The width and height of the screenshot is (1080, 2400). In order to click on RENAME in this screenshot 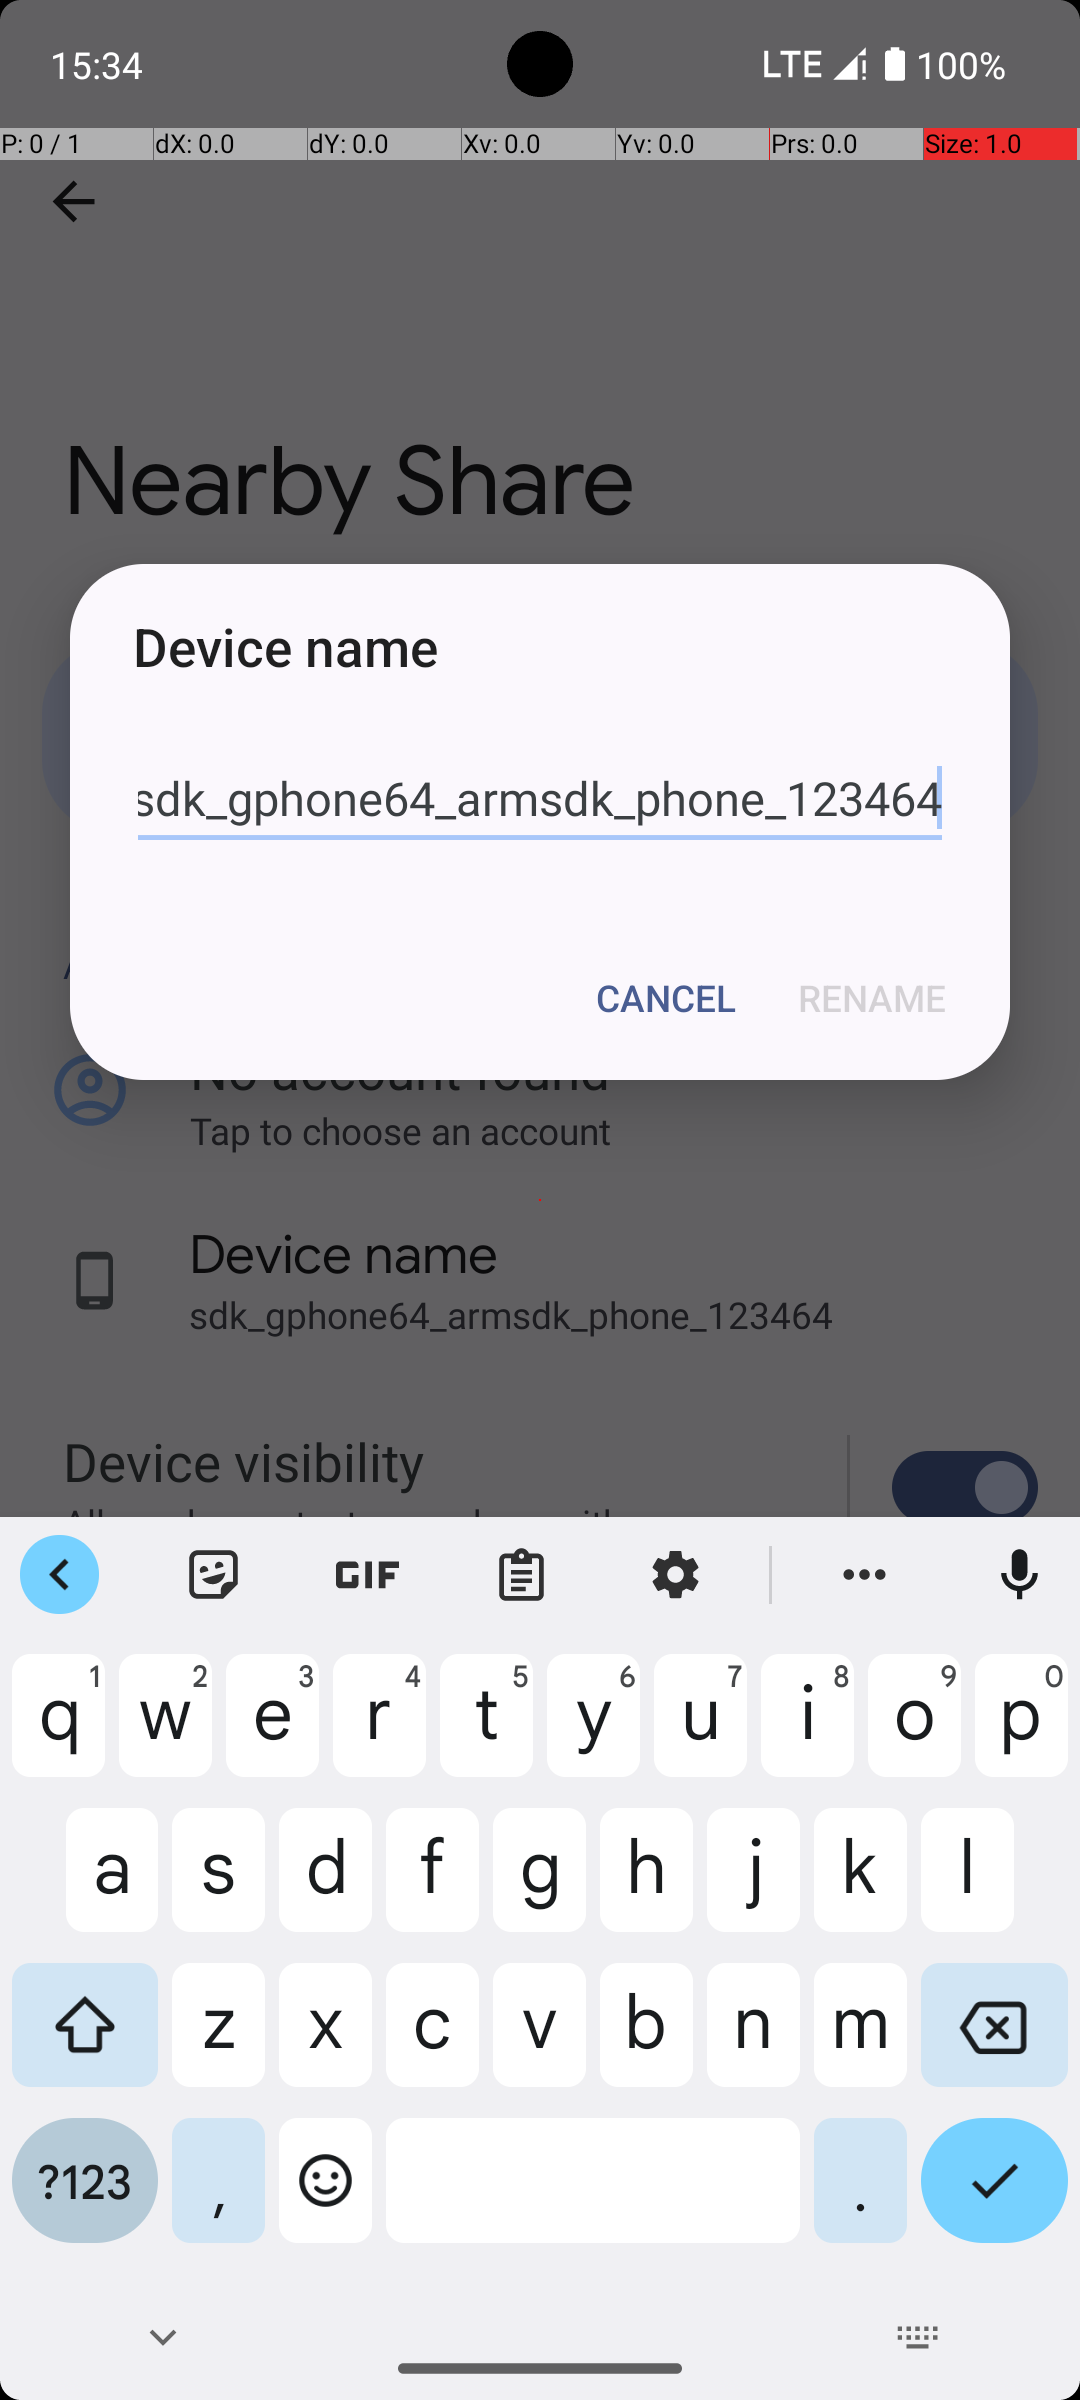, I will do `click(872, 998)`.